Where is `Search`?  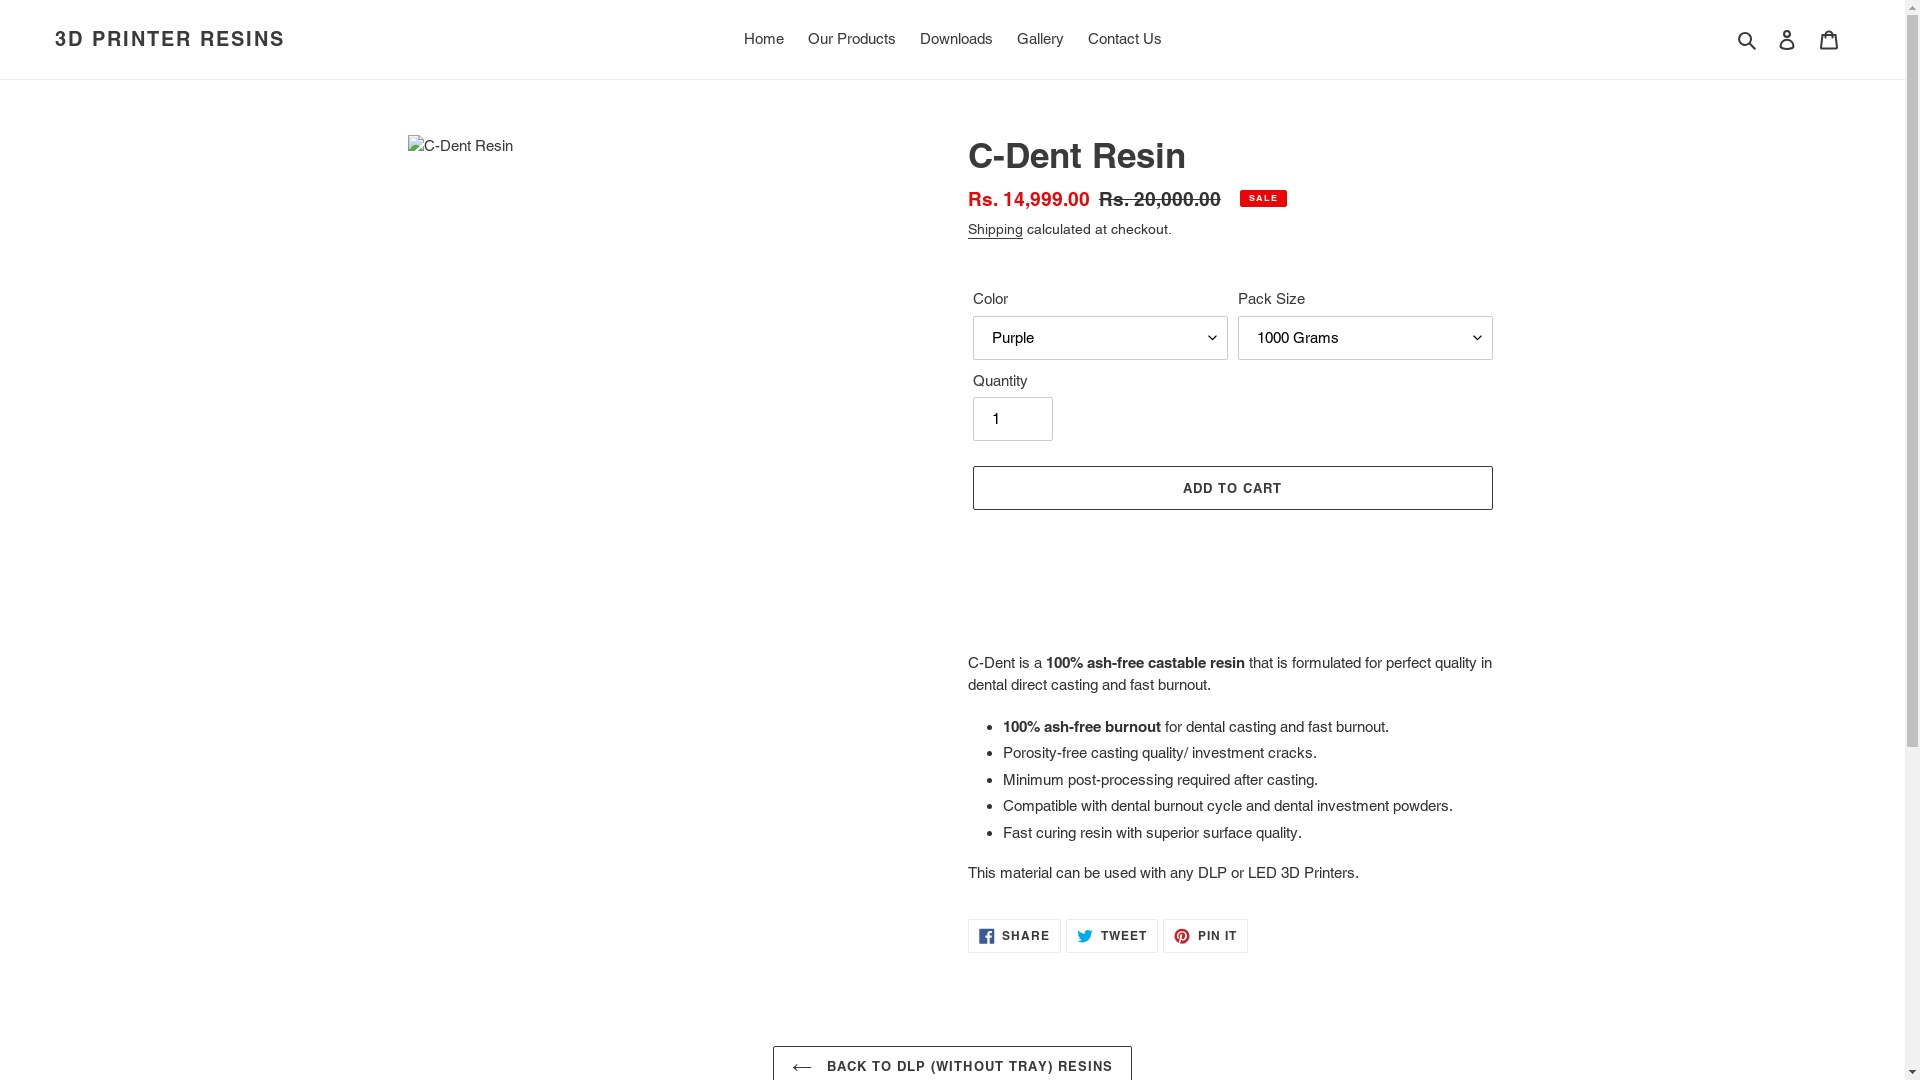
Search is located at coordinates (1748, 40).